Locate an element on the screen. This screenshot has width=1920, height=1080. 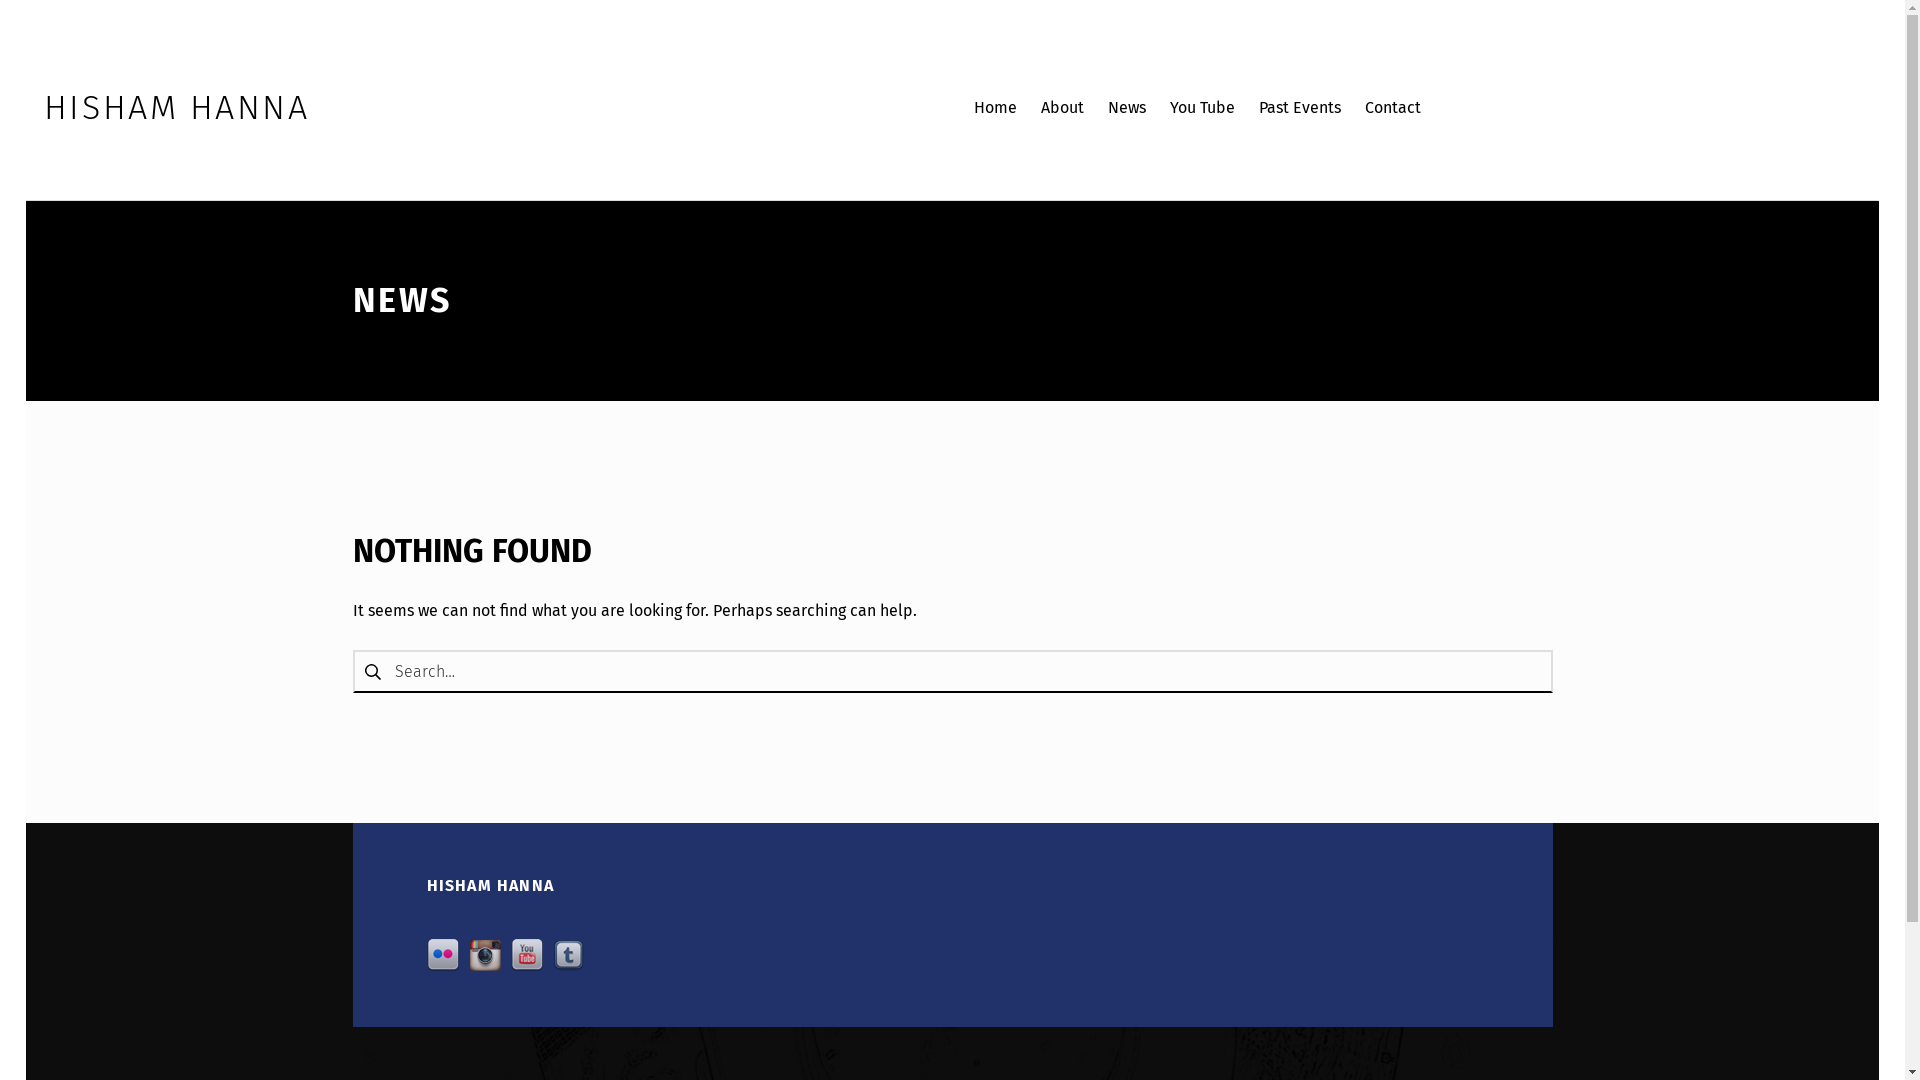
Follow Us on Tumblr is located at coordinates (569, 955).